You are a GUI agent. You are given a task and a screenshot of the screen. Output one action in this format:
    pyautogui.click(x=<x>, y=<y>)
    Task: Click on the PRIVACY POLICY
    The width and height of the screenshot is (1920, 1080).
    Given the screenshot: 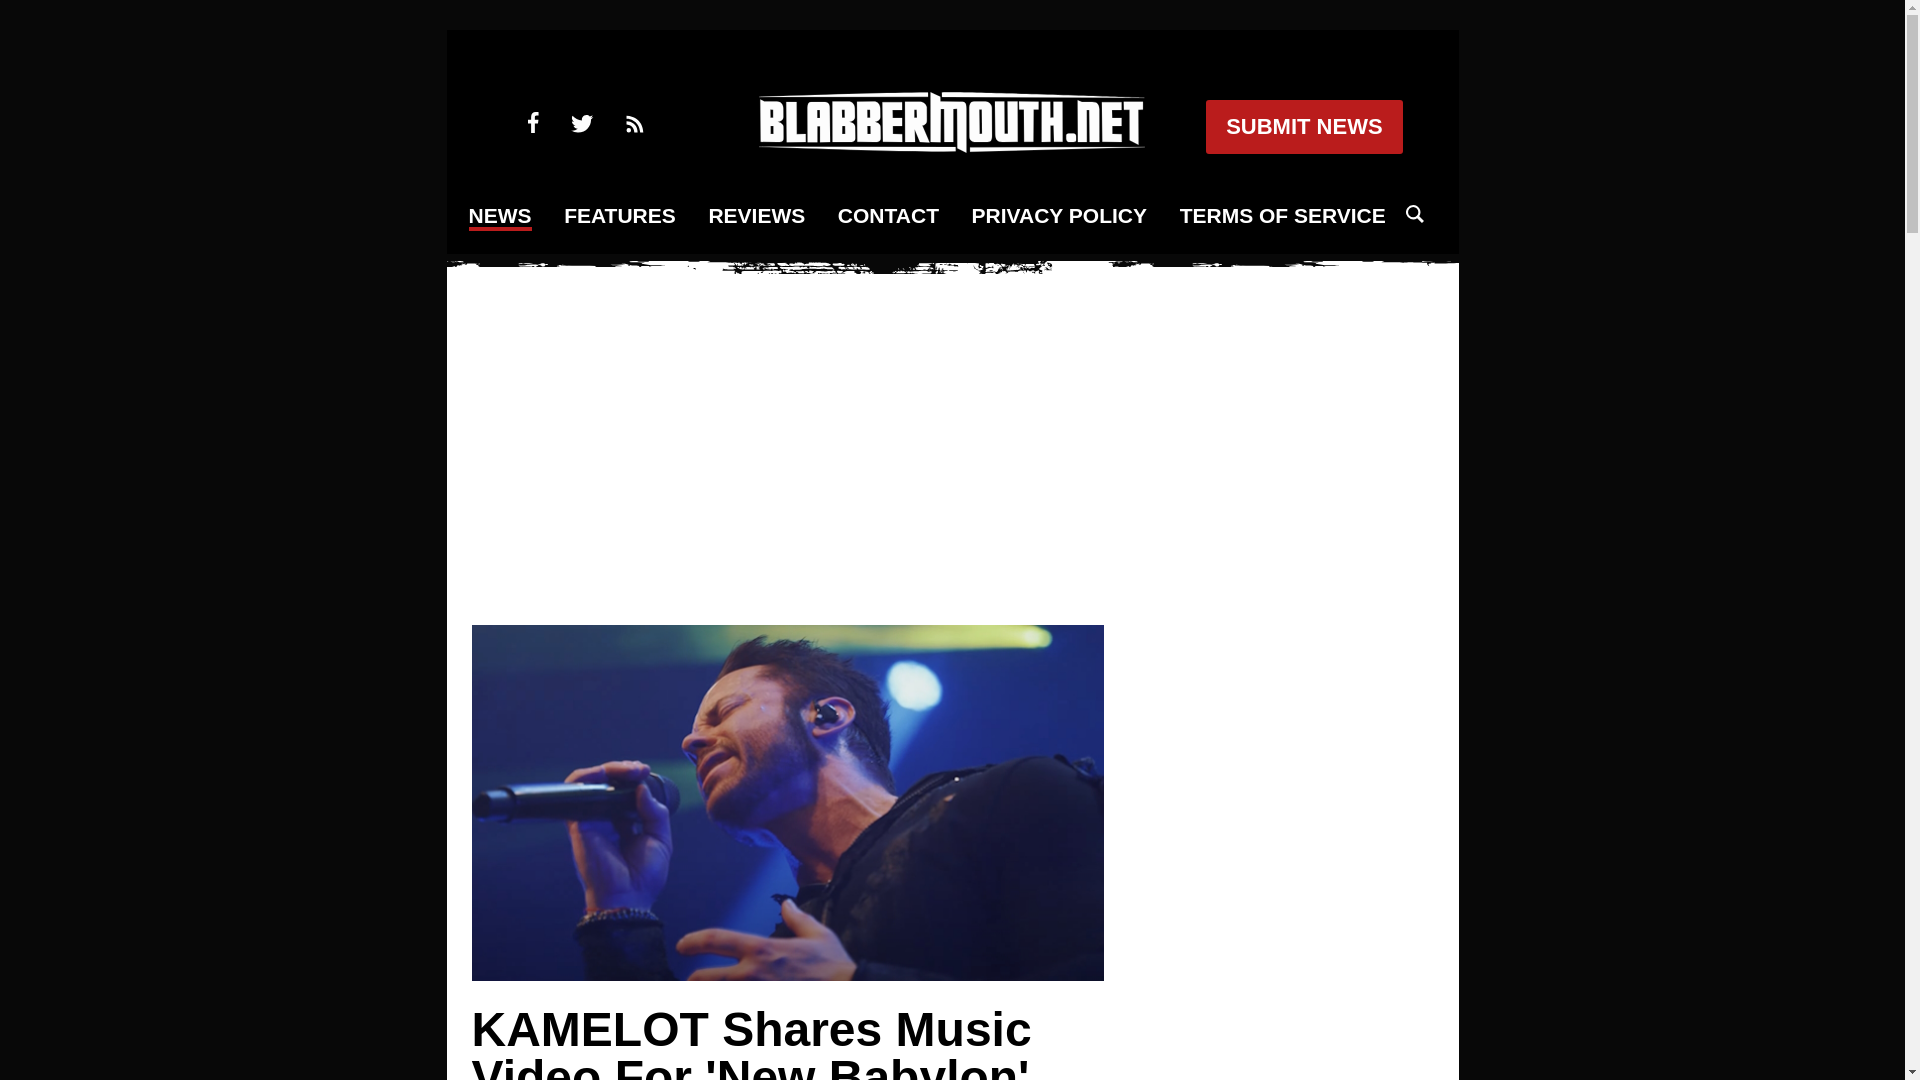 What is the action you would take?
    pyautogui.click(x=1058, y=216)
    